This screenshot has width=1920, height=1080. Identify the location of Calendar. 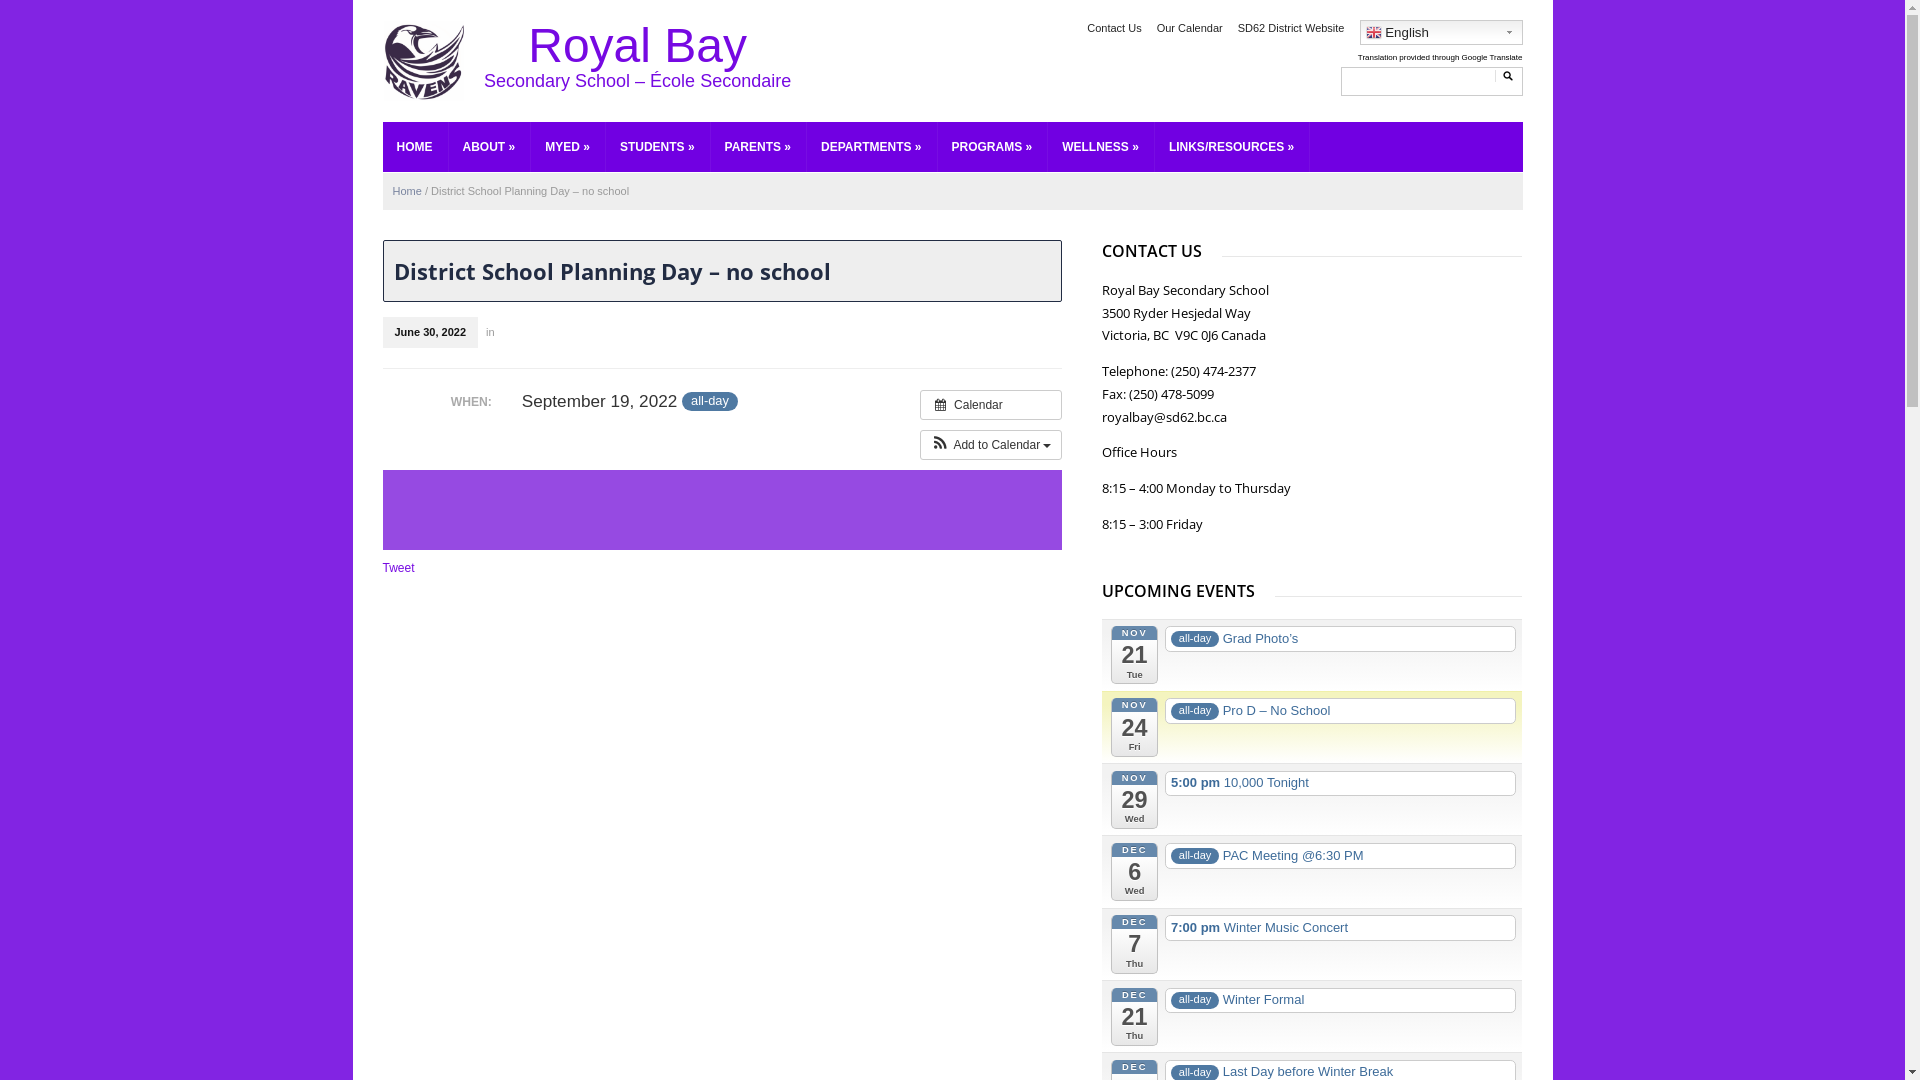
(992, 405).